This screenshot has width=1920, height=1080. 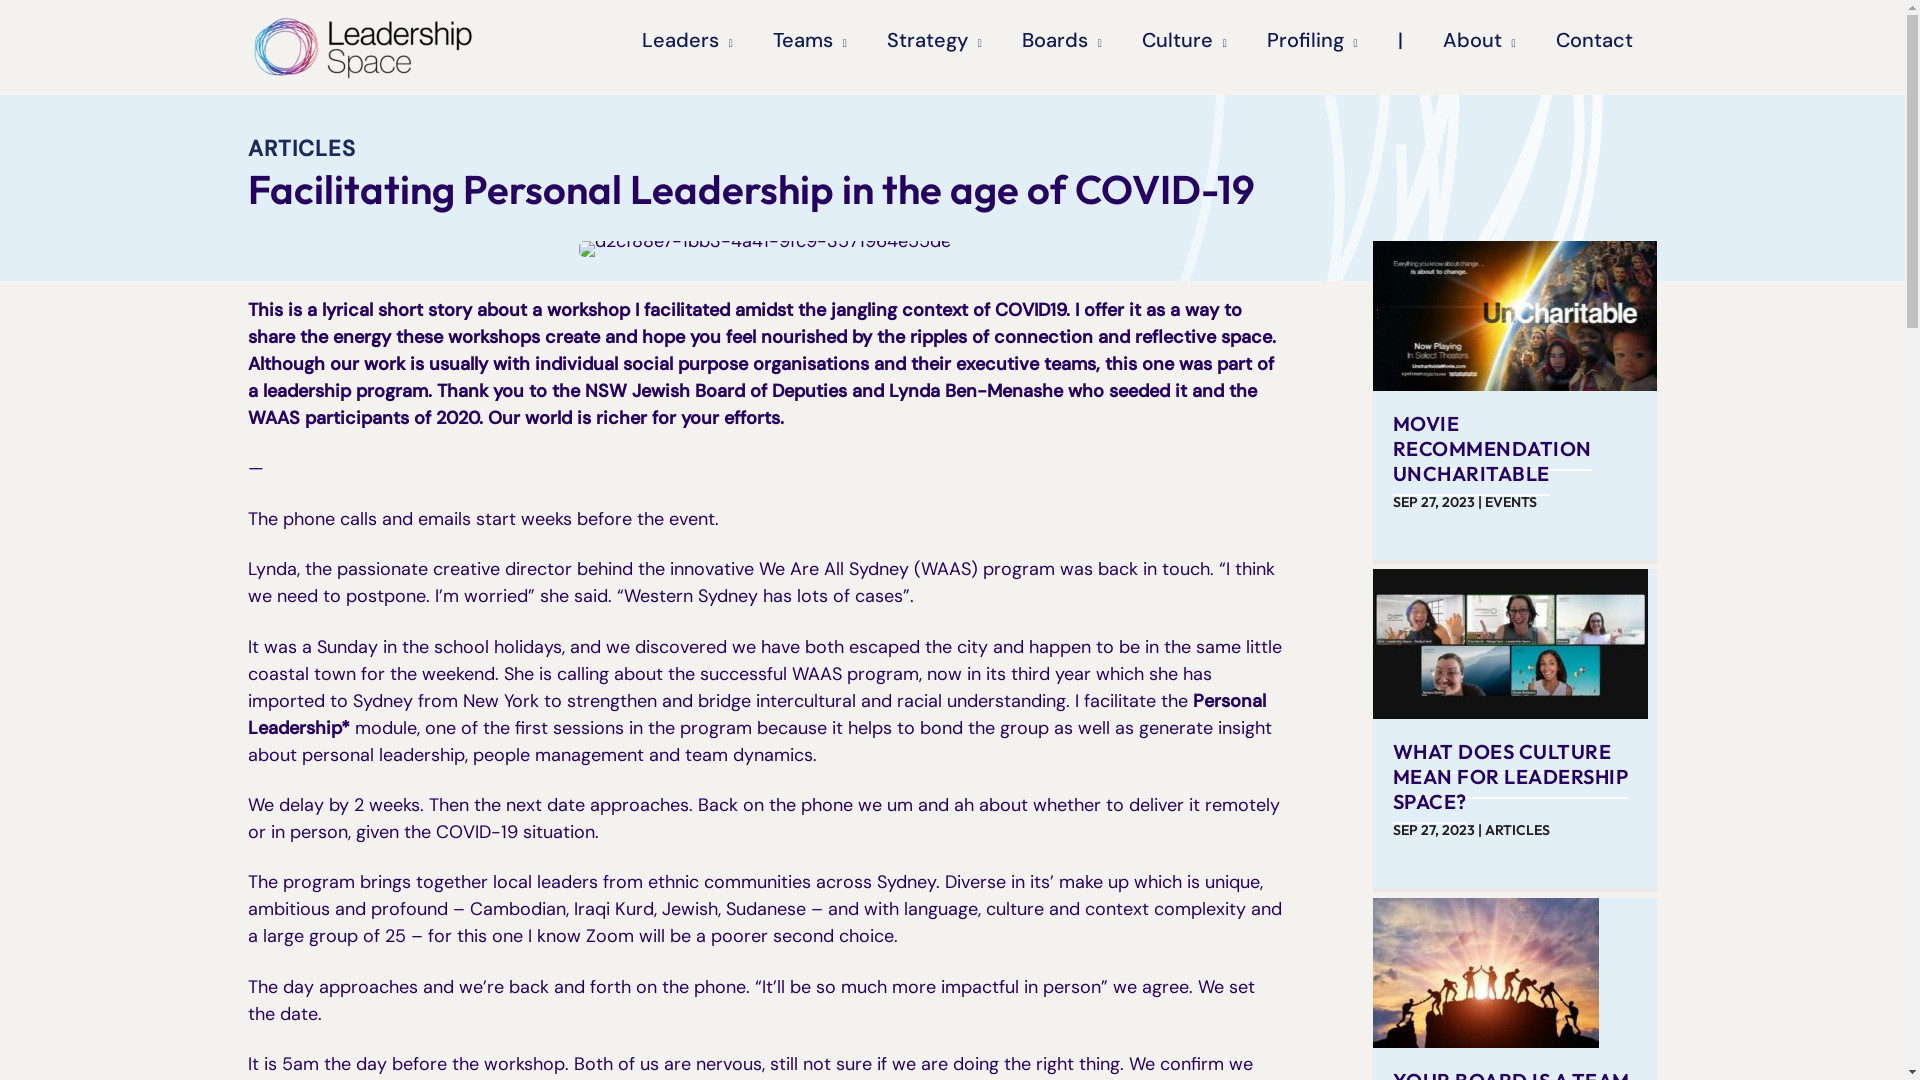 What do you see at coordinates (1184, 40) in the screenshot?
I see `Culture` at bounding box center [1184, 40].